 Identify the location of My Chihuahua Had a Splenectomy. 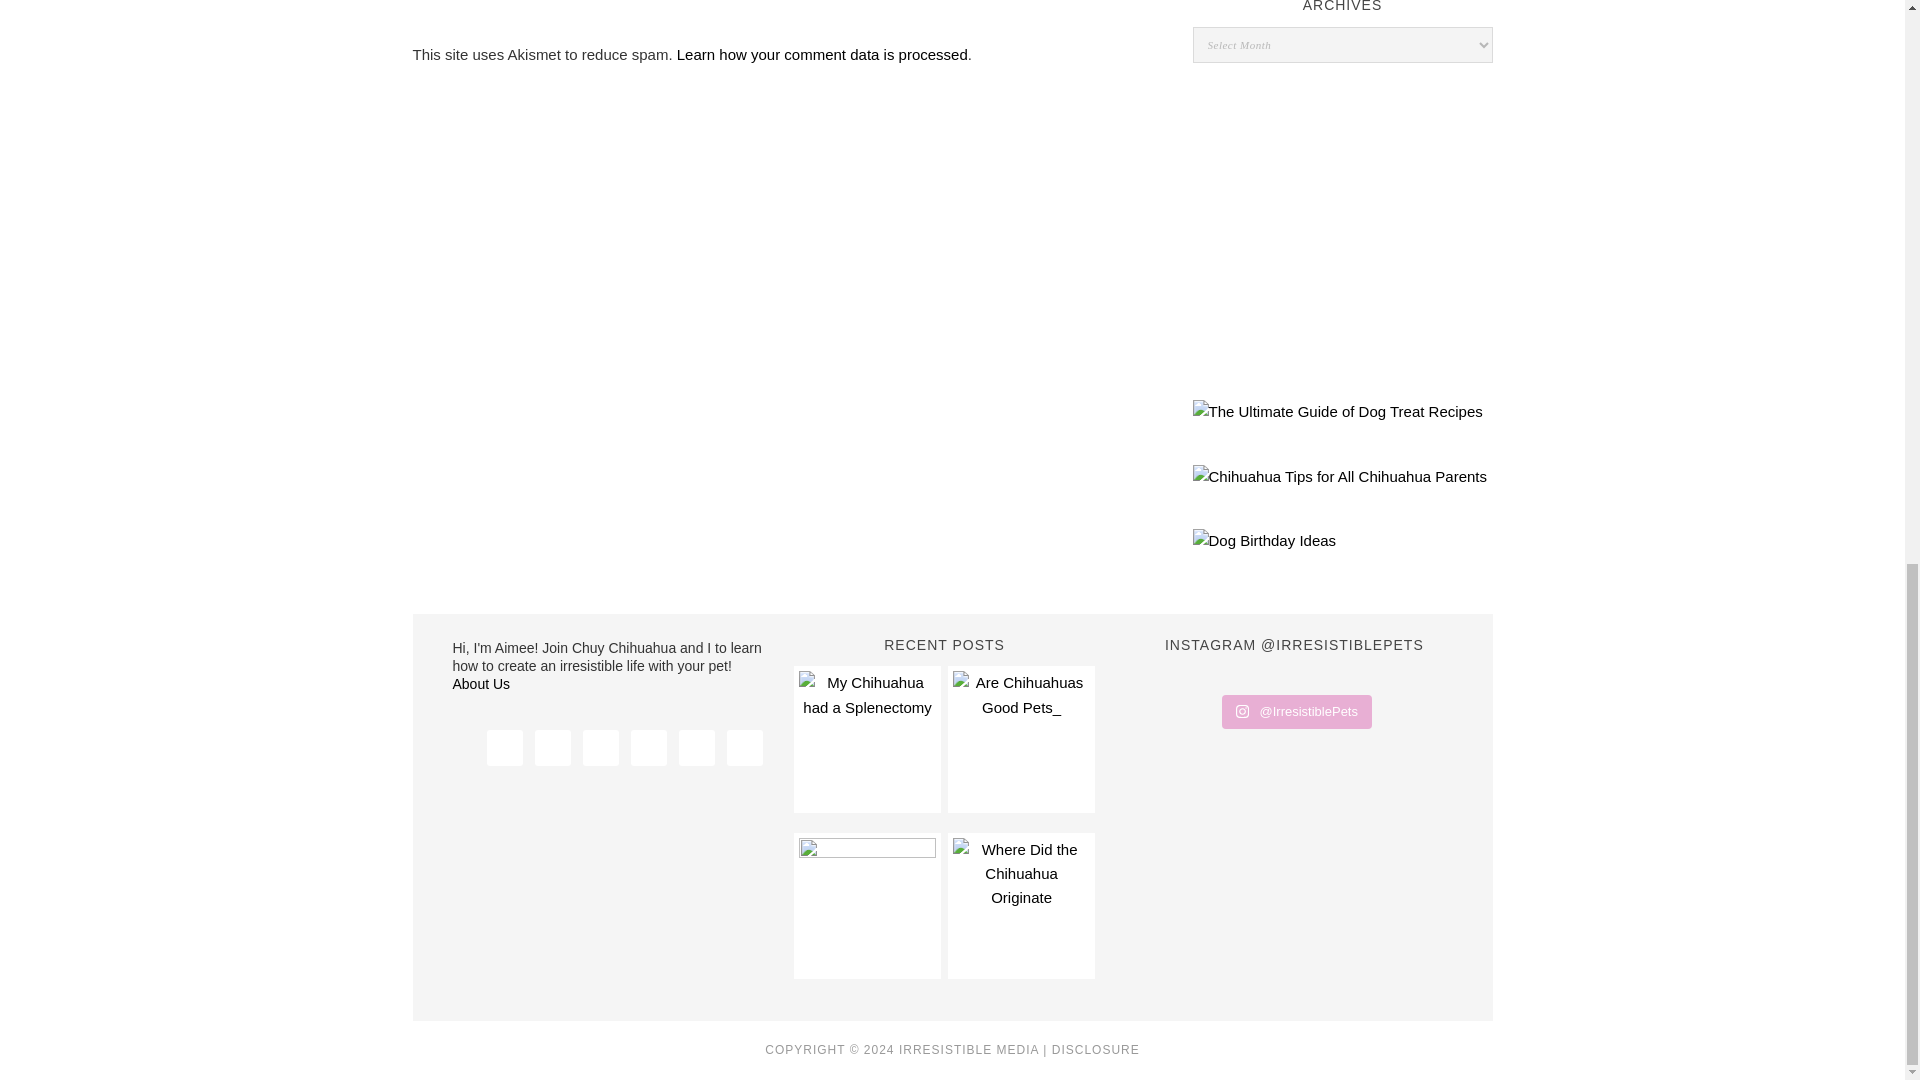
(866, 738).